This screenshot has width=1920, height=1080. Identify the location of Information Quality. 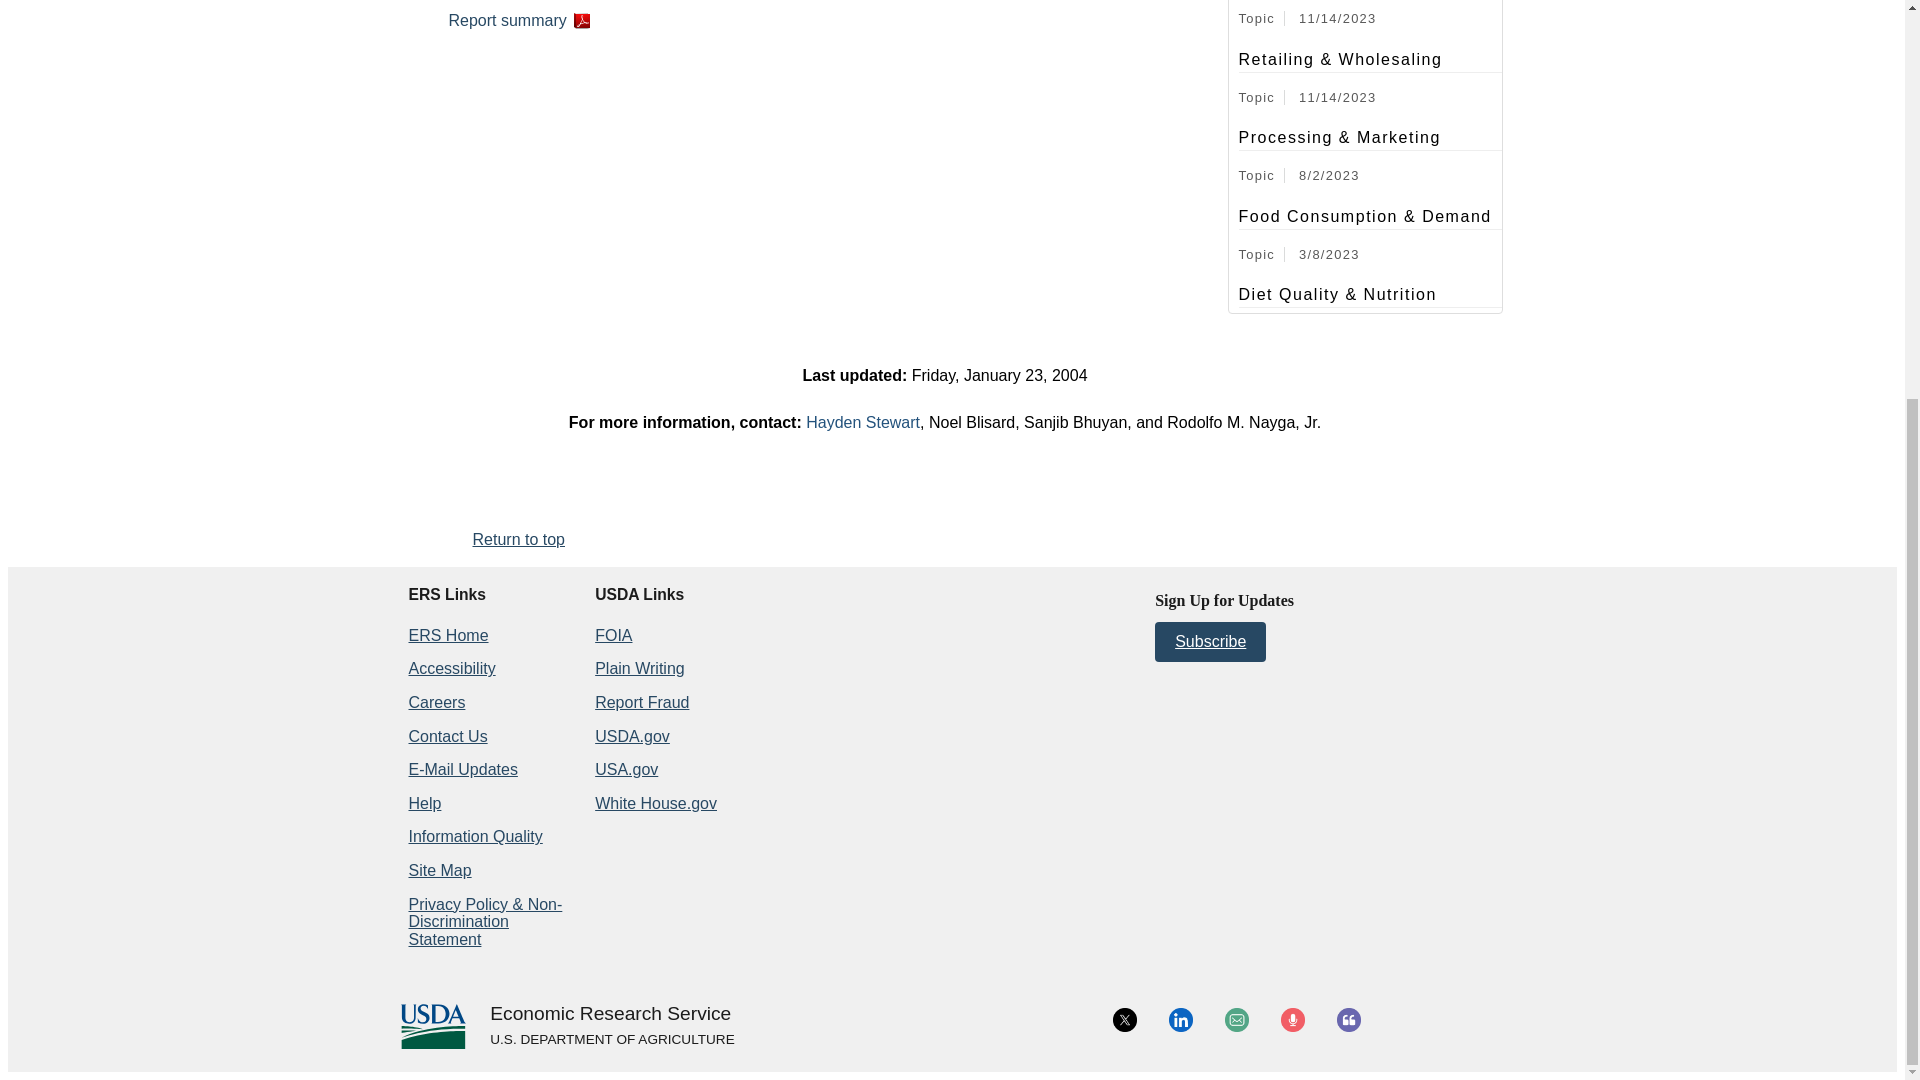
(474, 836).